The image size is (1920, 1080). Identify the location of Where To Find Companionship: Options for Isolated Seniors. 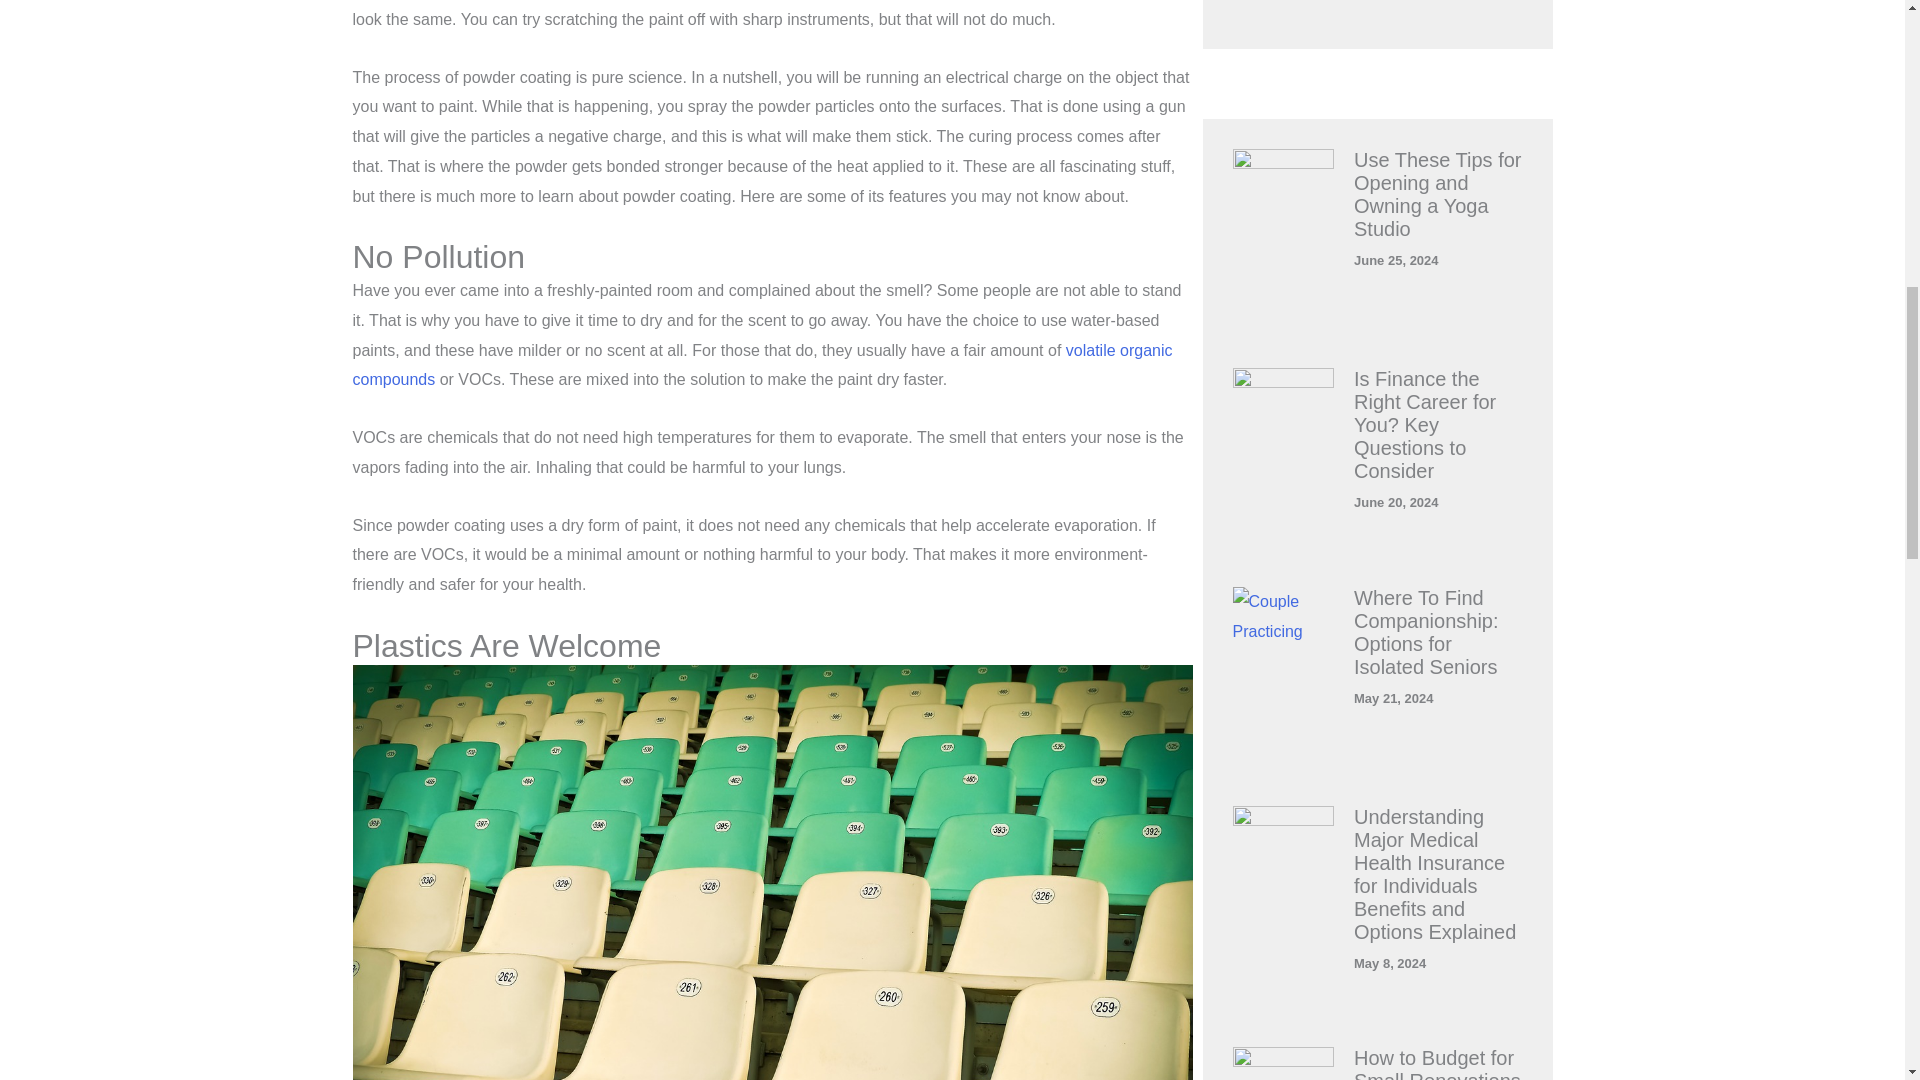
(1426, 632).